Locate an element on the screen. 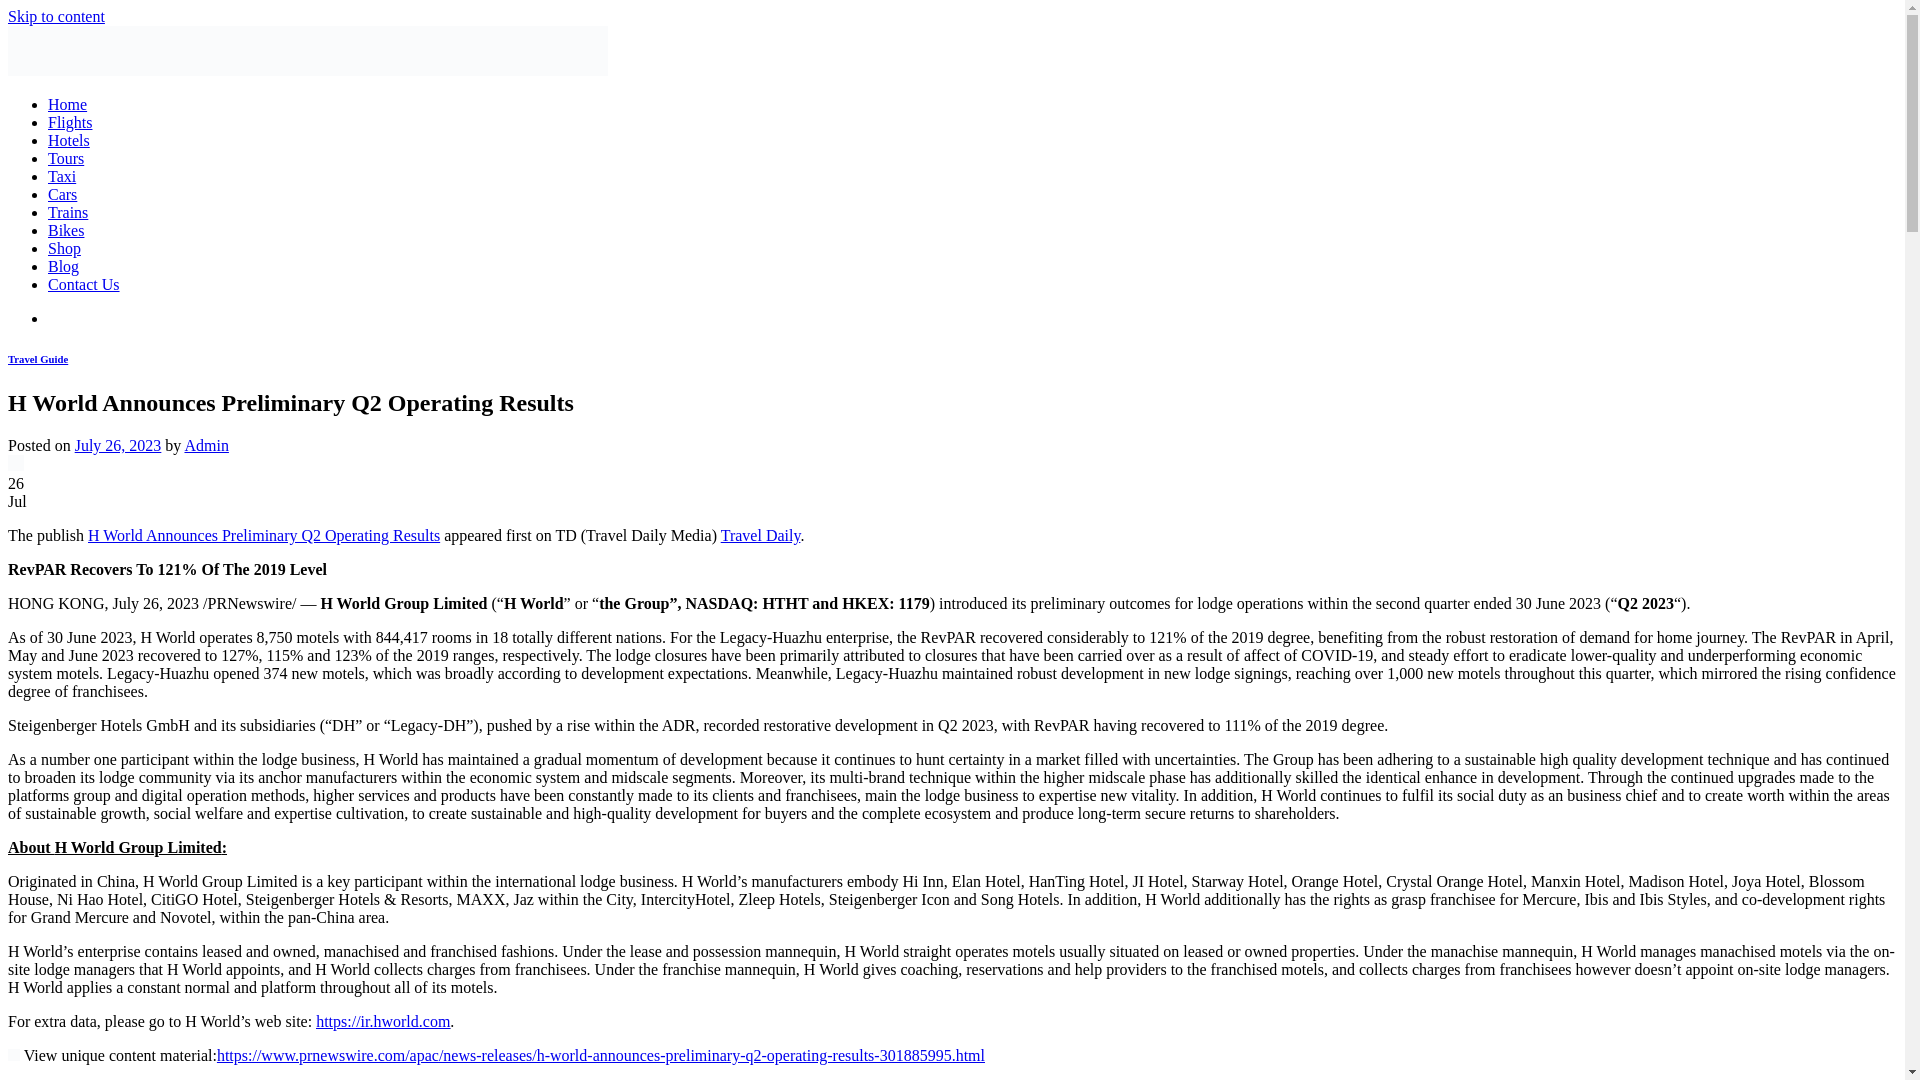 The image size is (1920, 1080). Home is located at coordinates (67, 104).